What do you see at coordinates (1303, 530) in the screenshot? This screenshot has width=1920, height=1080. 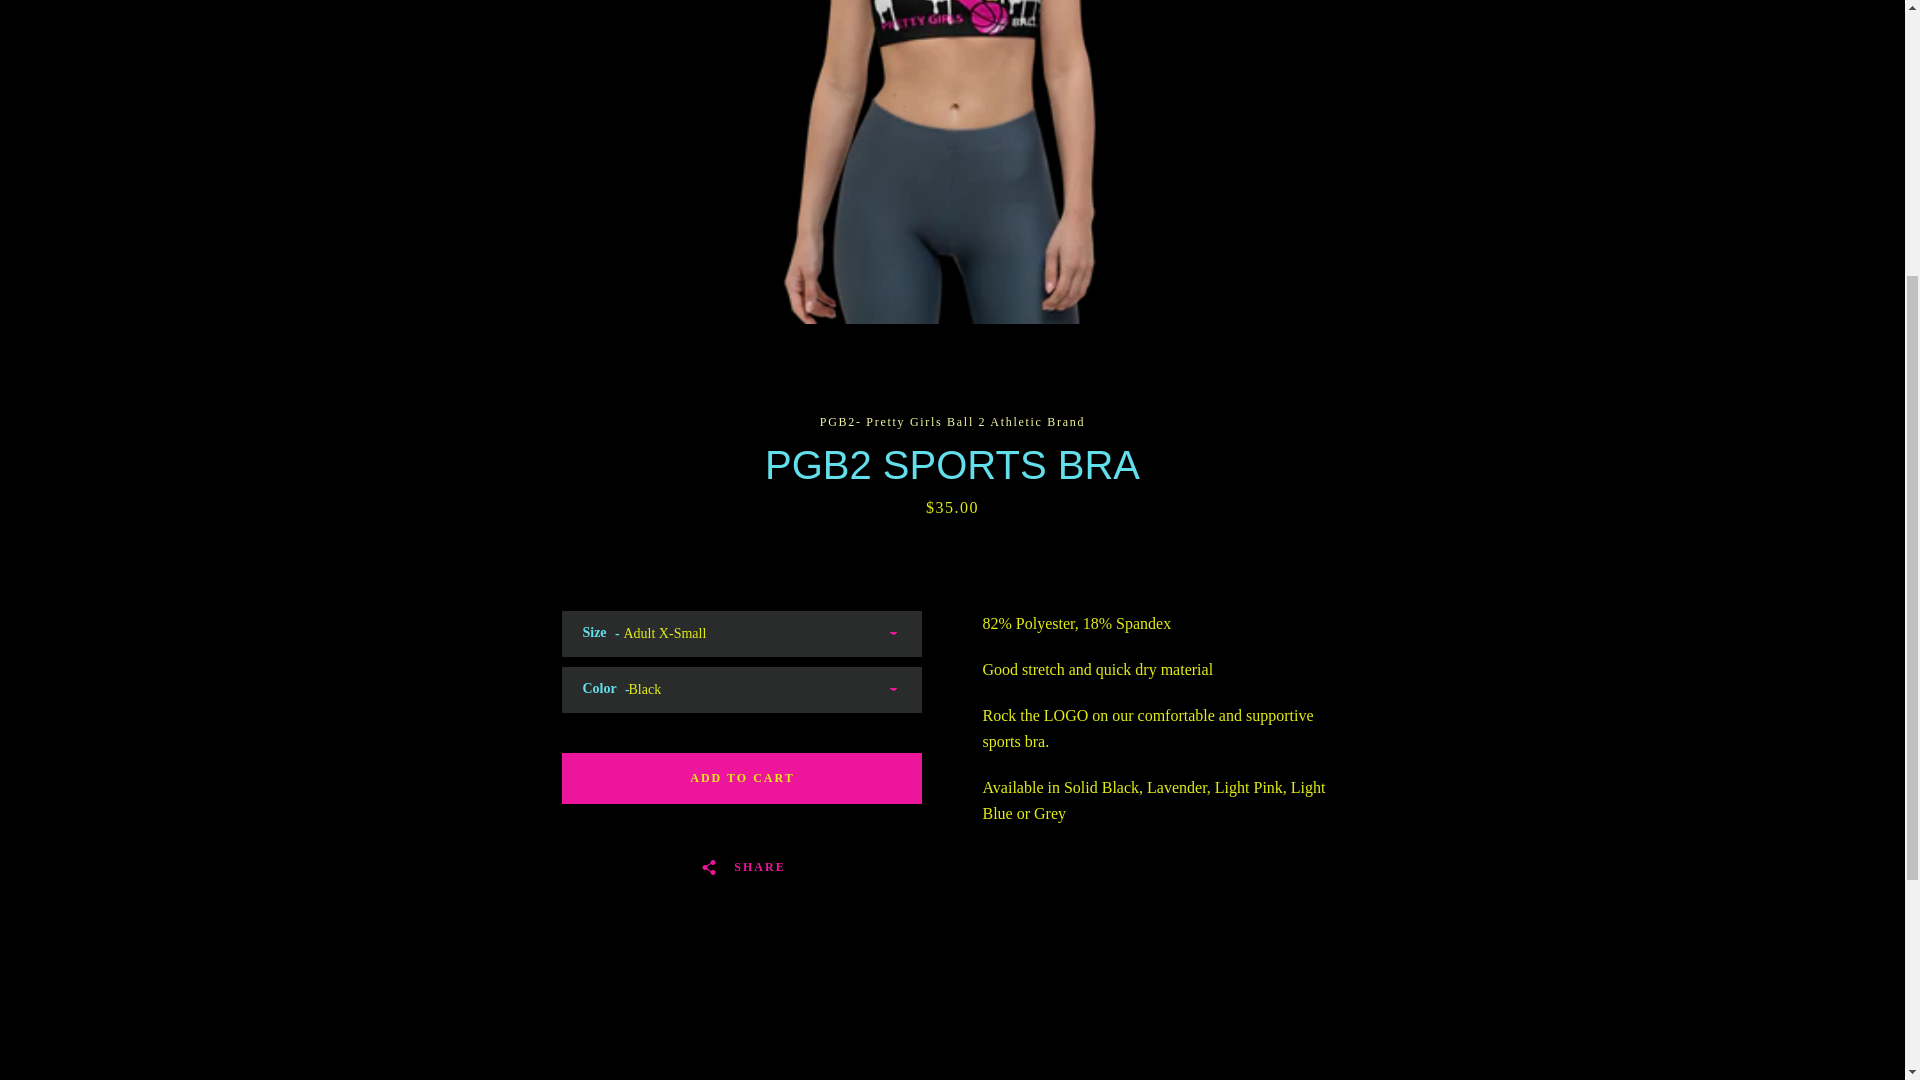 I see `Discover` at bounding box center [1303, 530].